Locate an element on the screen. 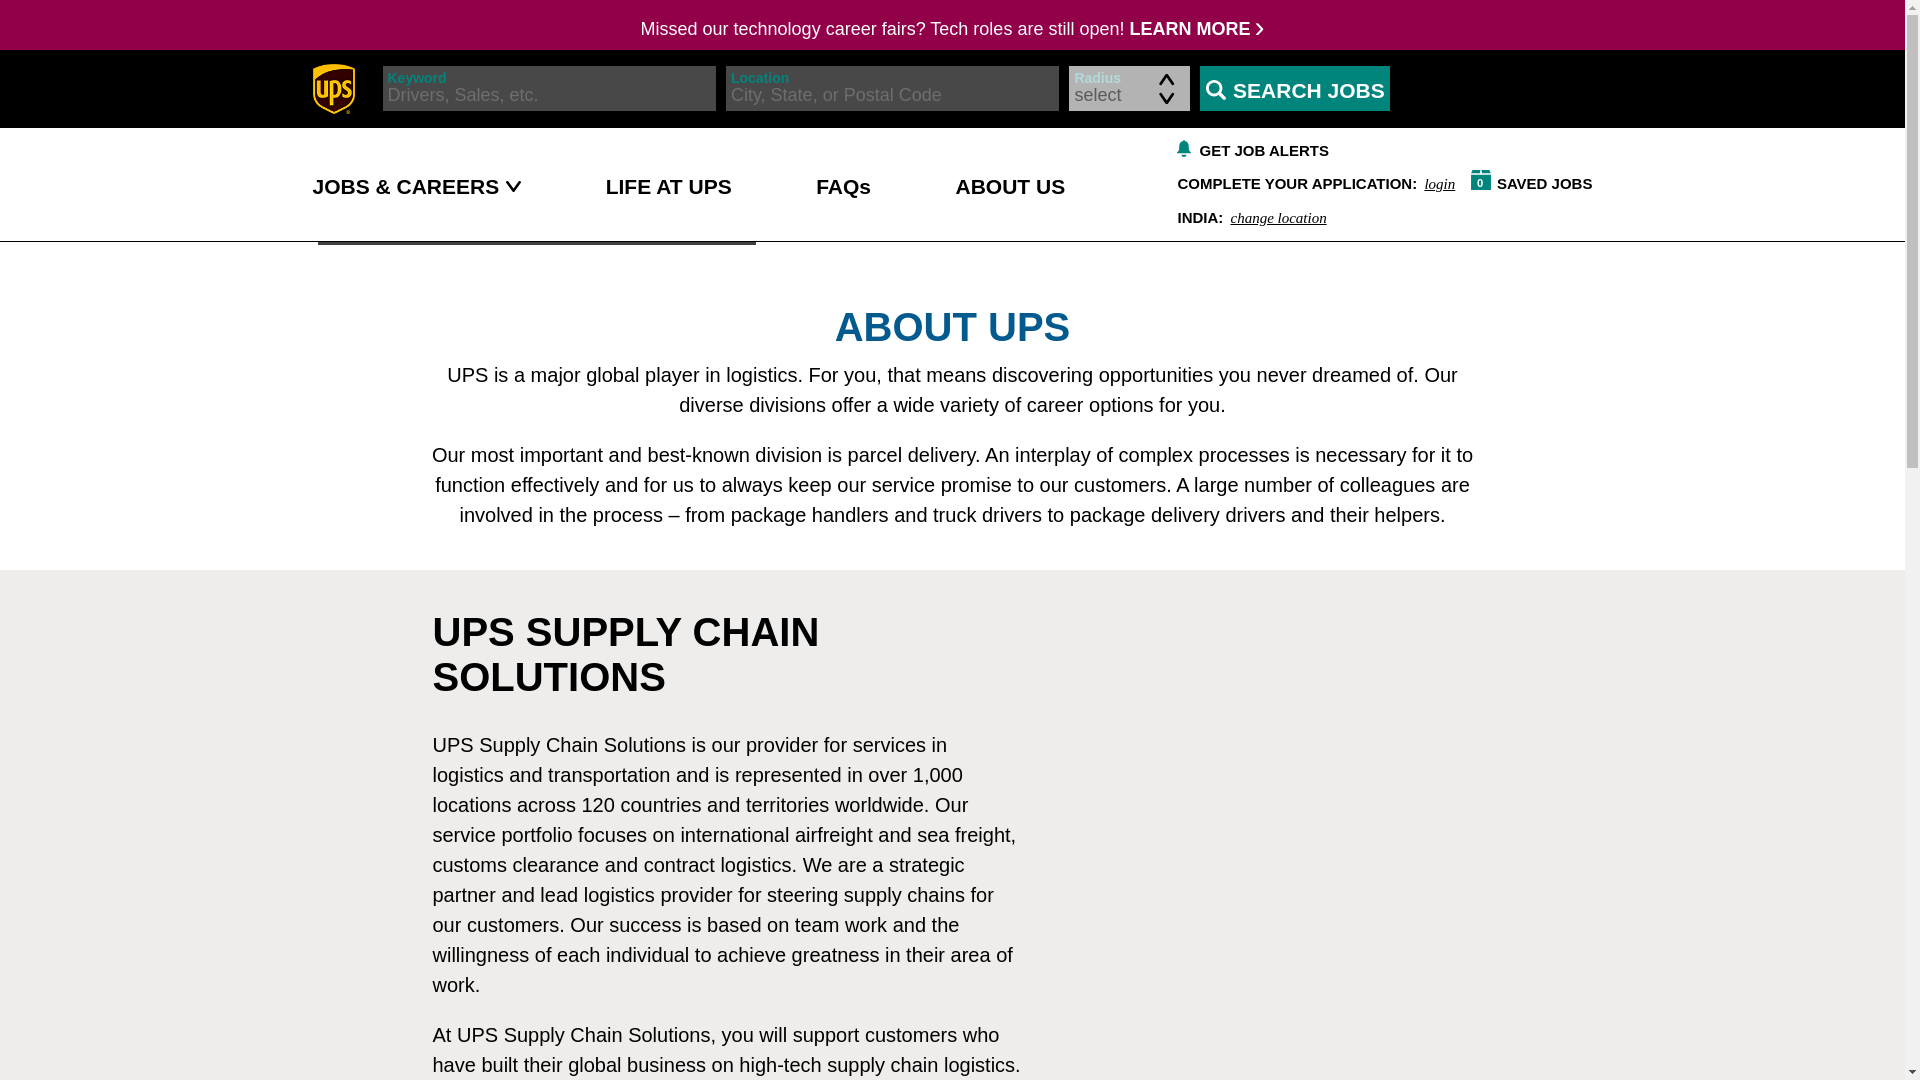 This screenshot has height=1080, width=1920. LIFE AT UPS is located at coordinates (1010, 184).